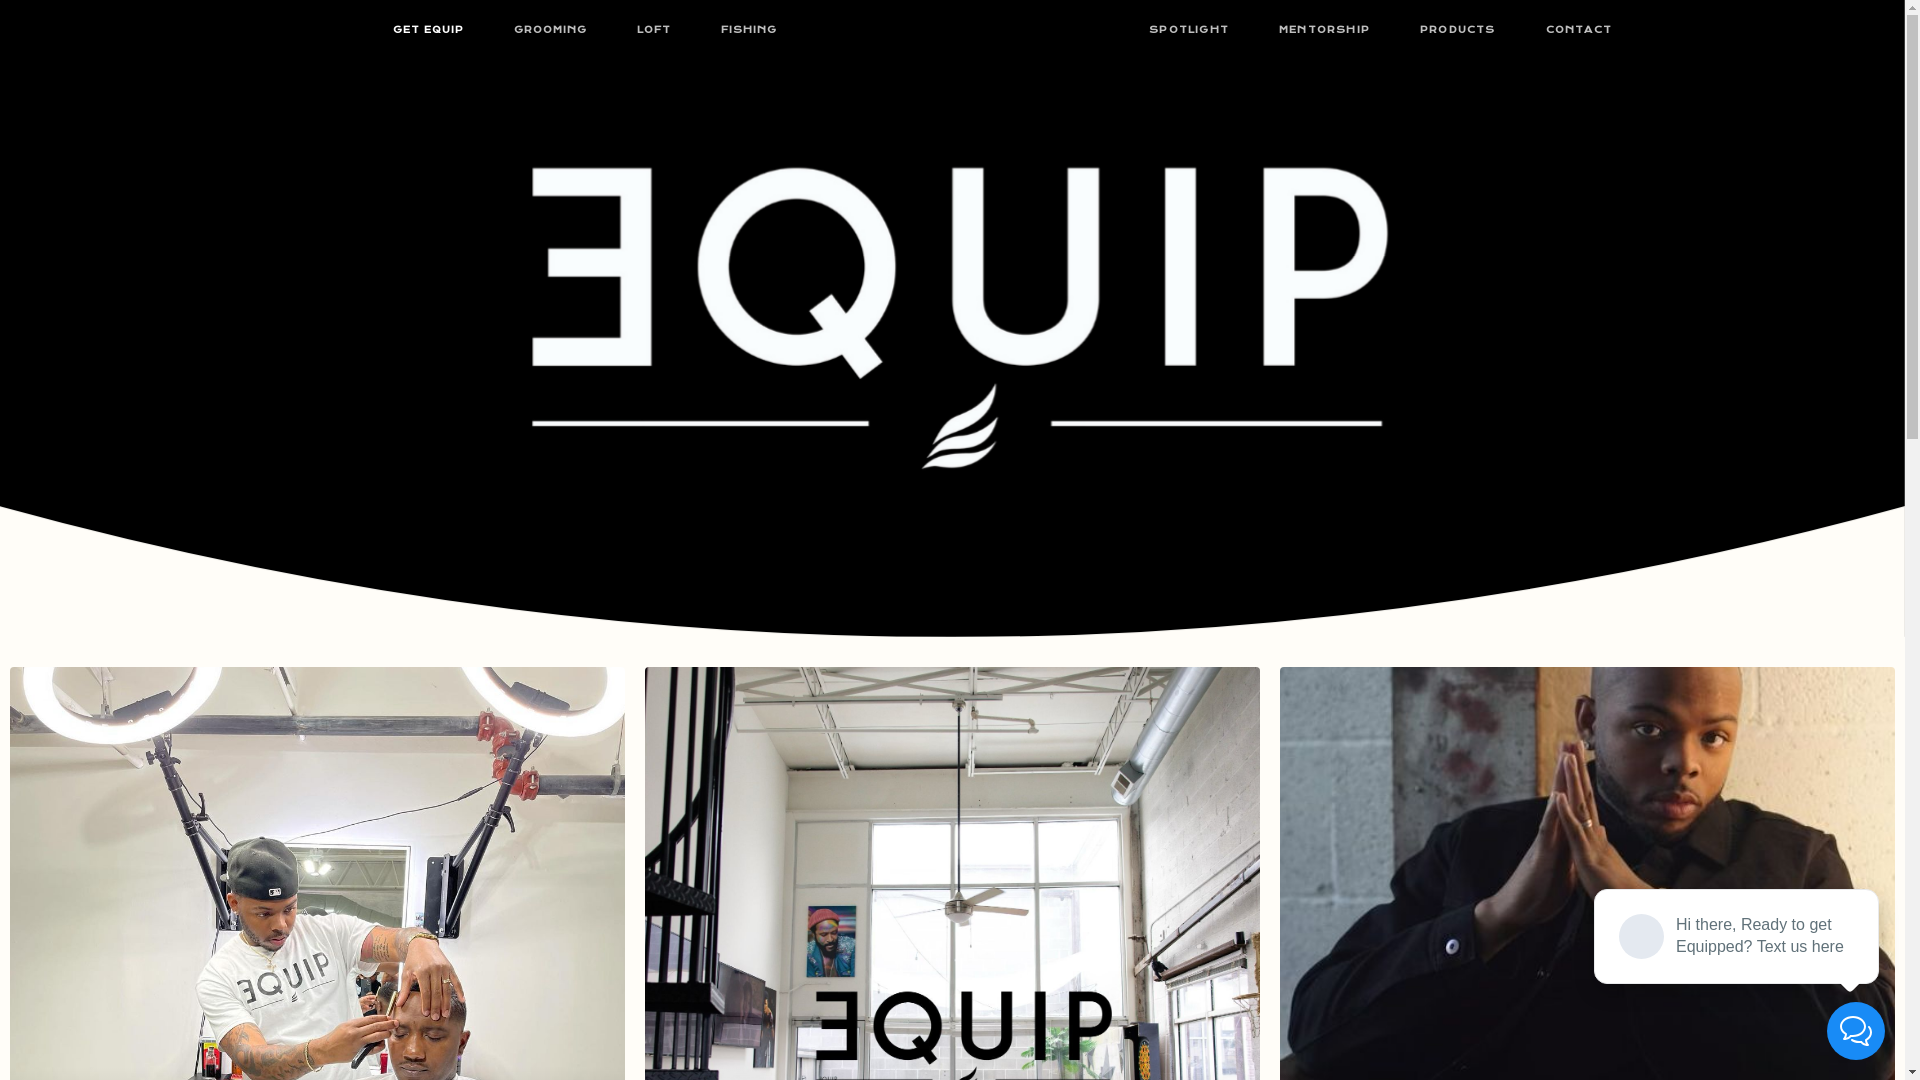  I want to click on PRODUCTS, so click(1458, 30).